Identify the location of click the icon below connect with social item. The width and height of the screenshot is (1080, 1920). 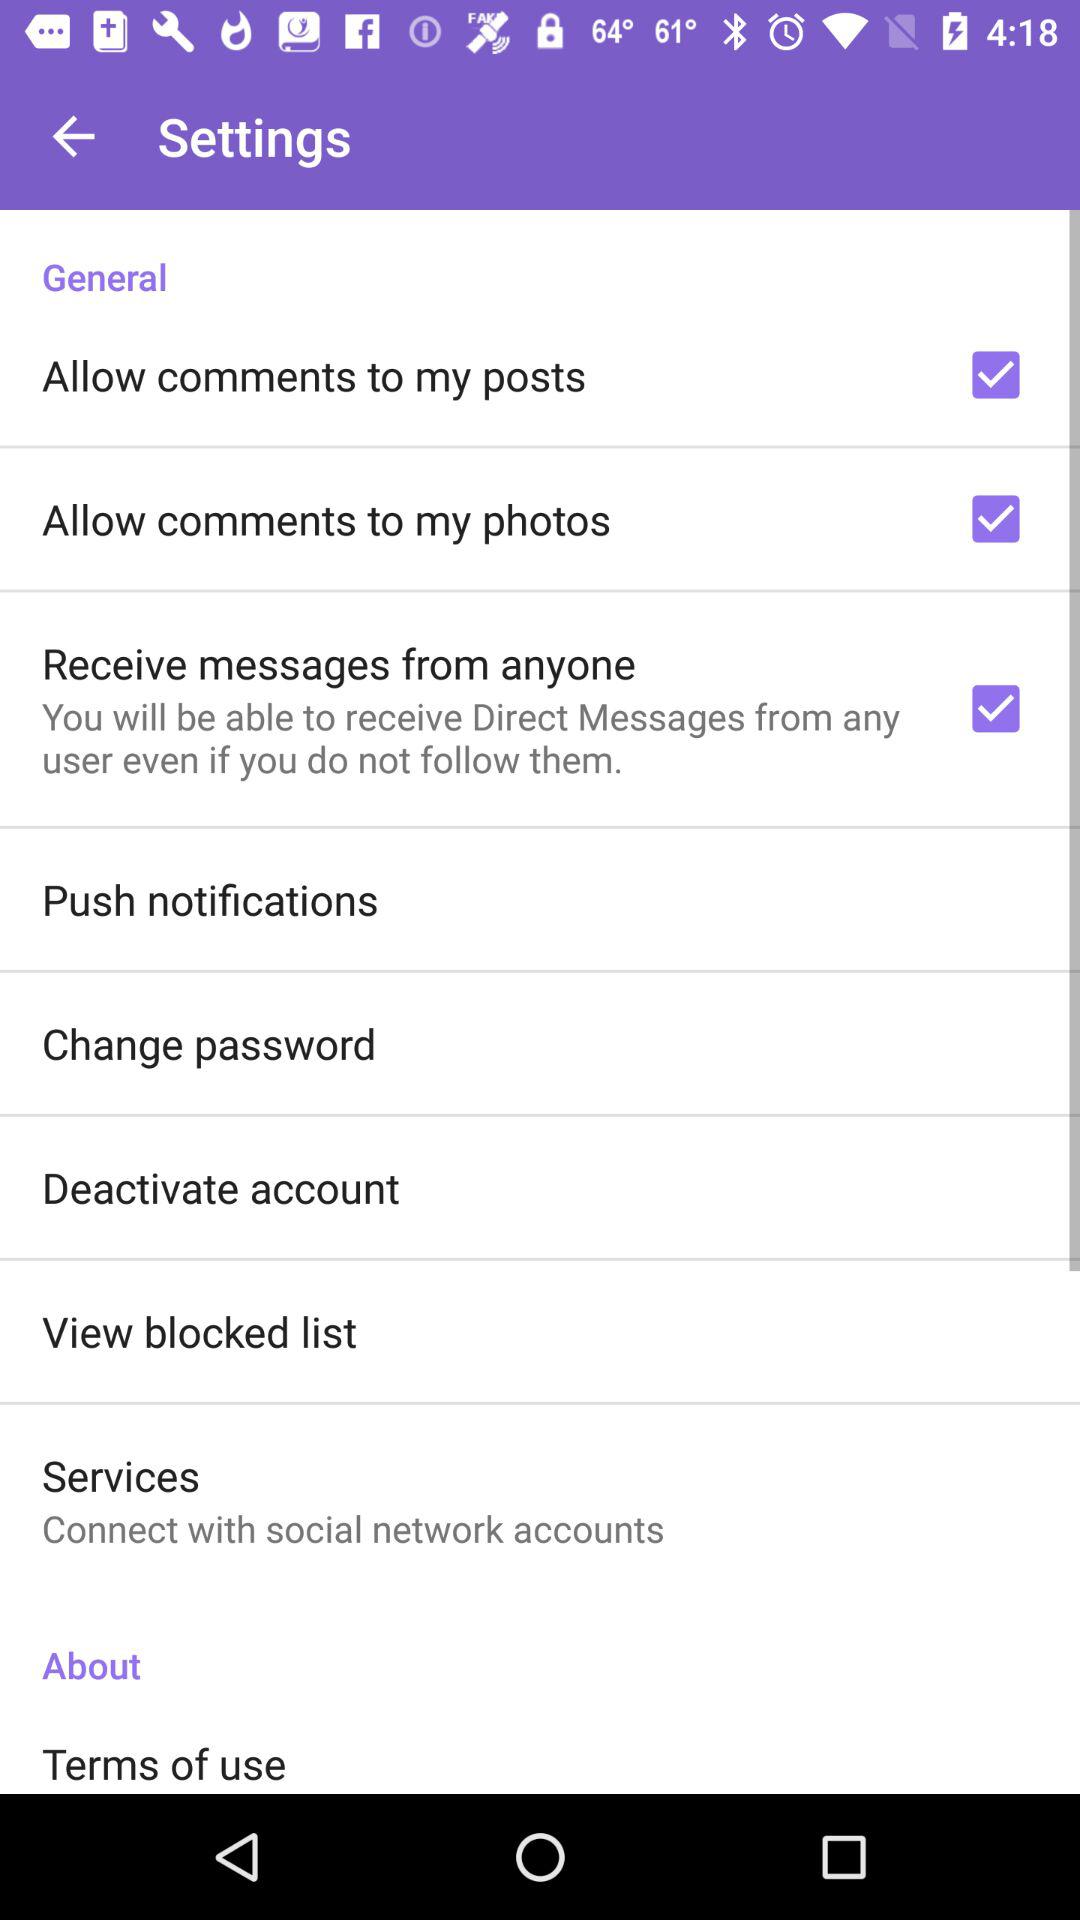
(540, 1644).